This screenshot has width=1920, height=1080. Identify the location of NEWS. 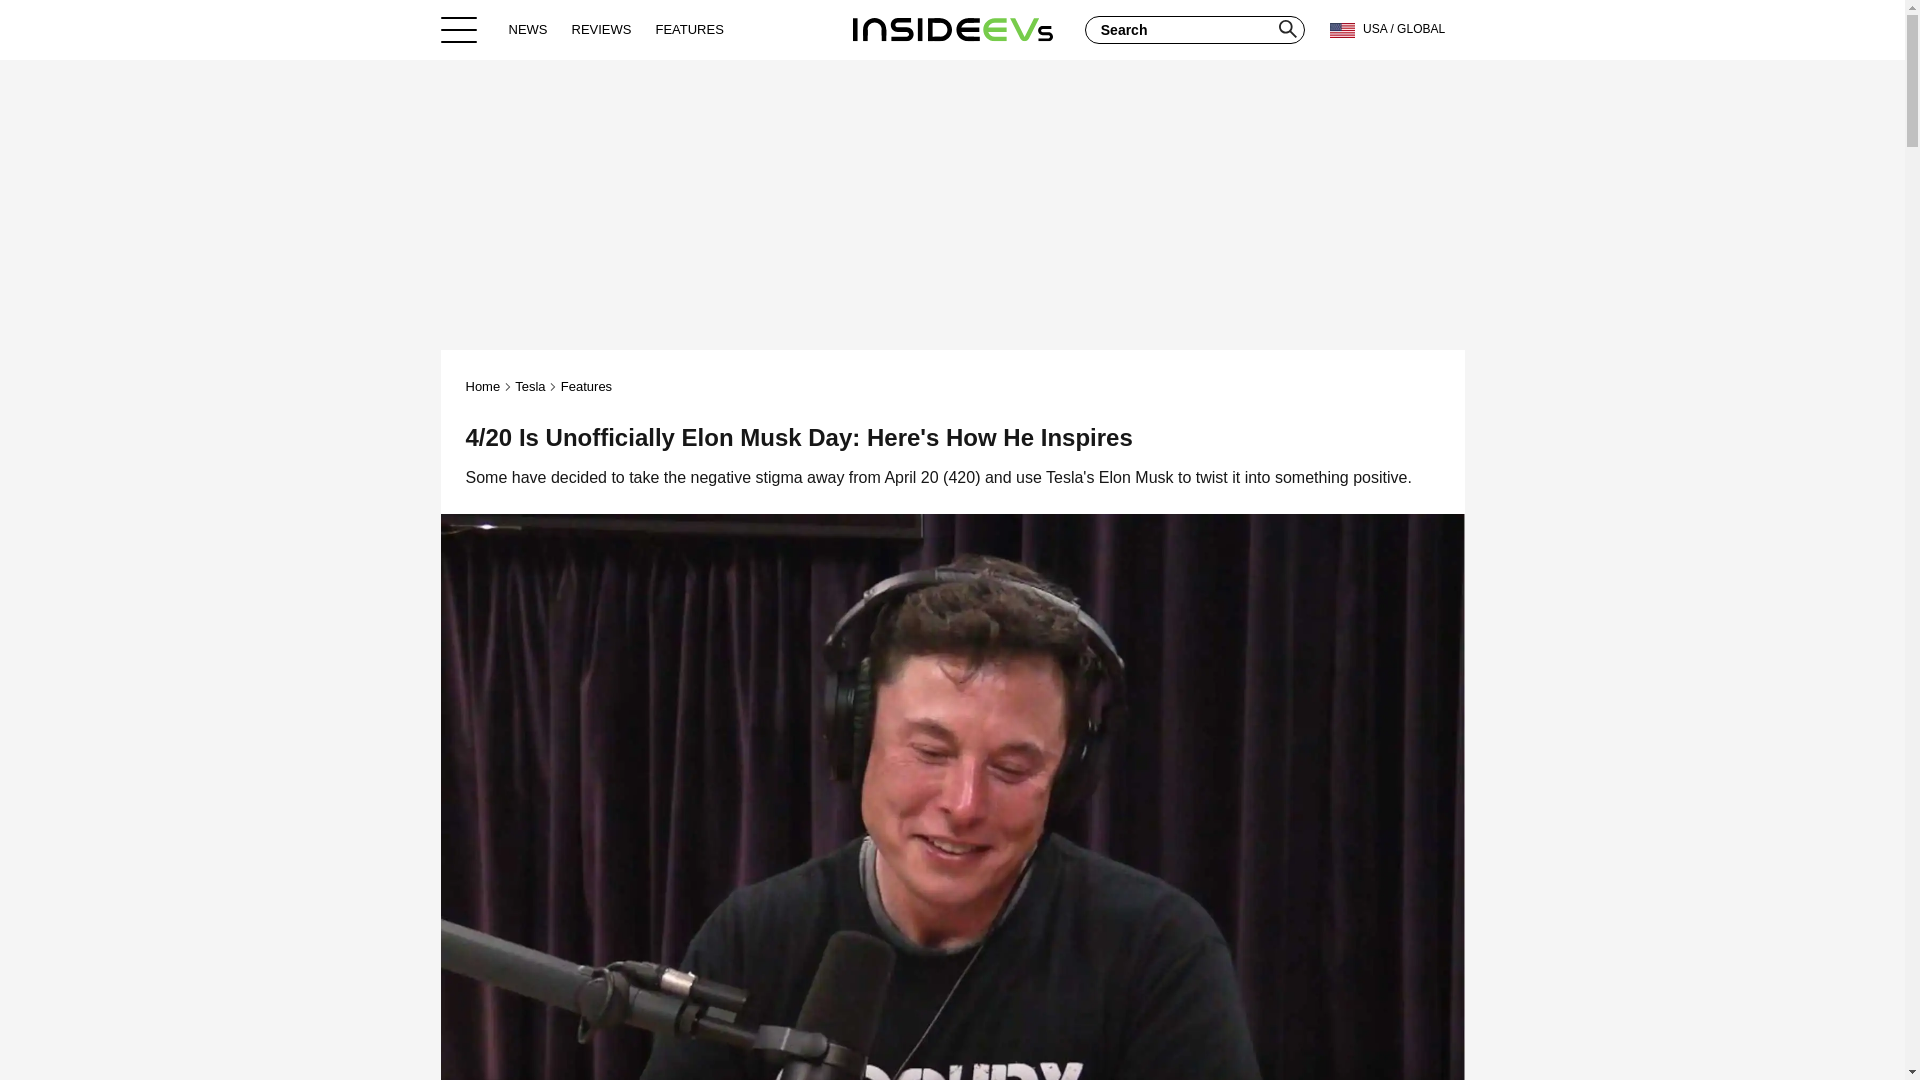
(528, 29).